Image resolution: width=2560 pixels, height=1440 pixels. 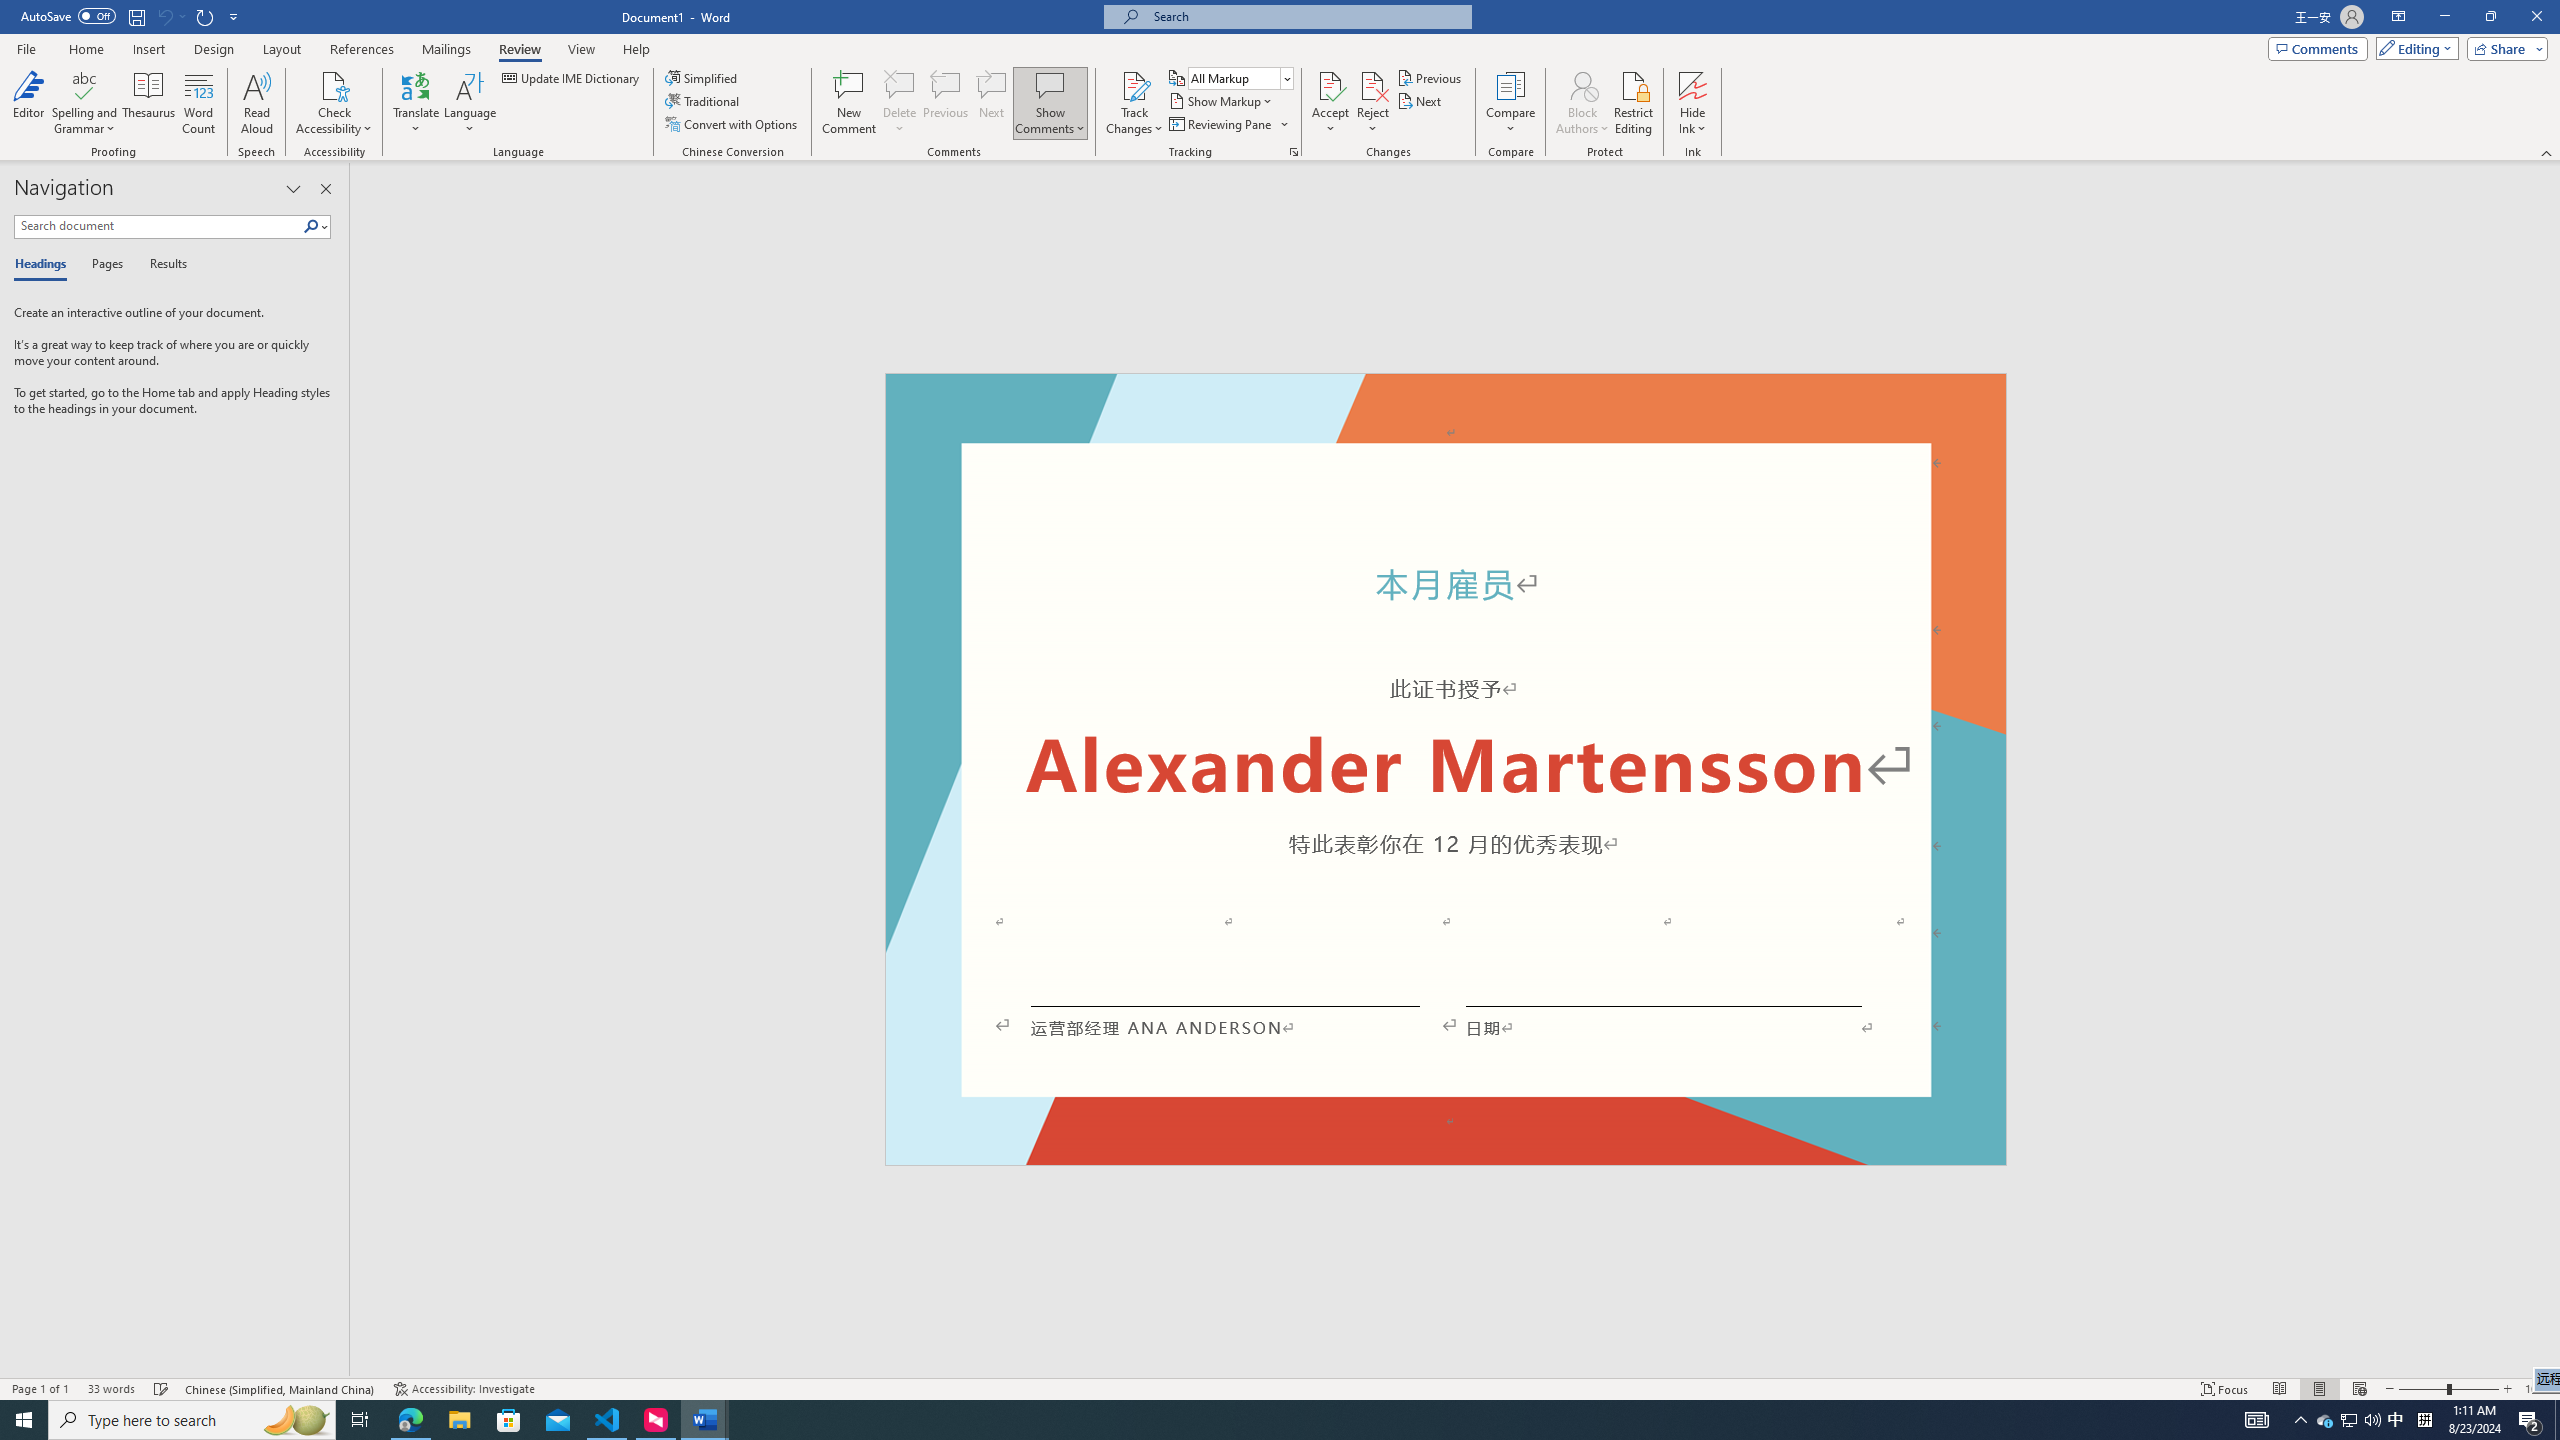 I want to click on New Comment, so click(x=848, y=103).